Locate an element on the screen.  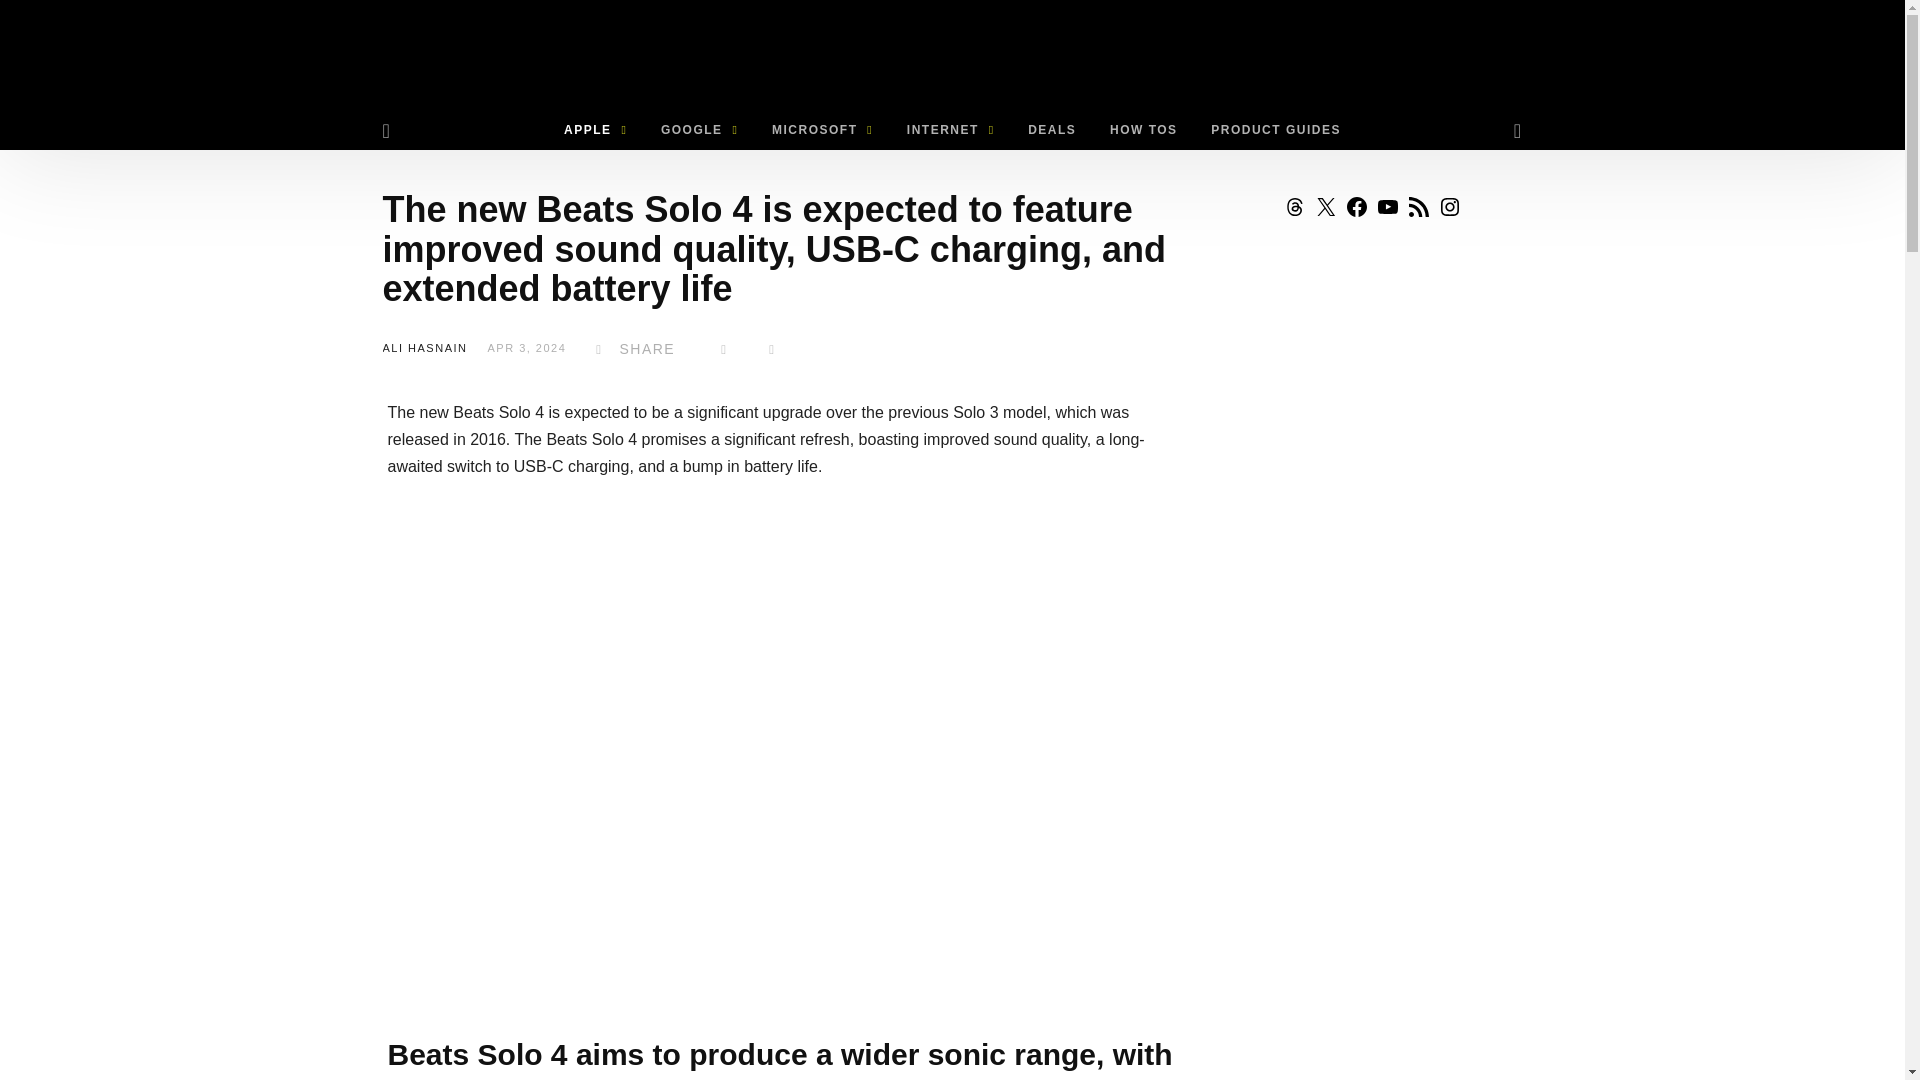
More is located at coordinates (772, 349).